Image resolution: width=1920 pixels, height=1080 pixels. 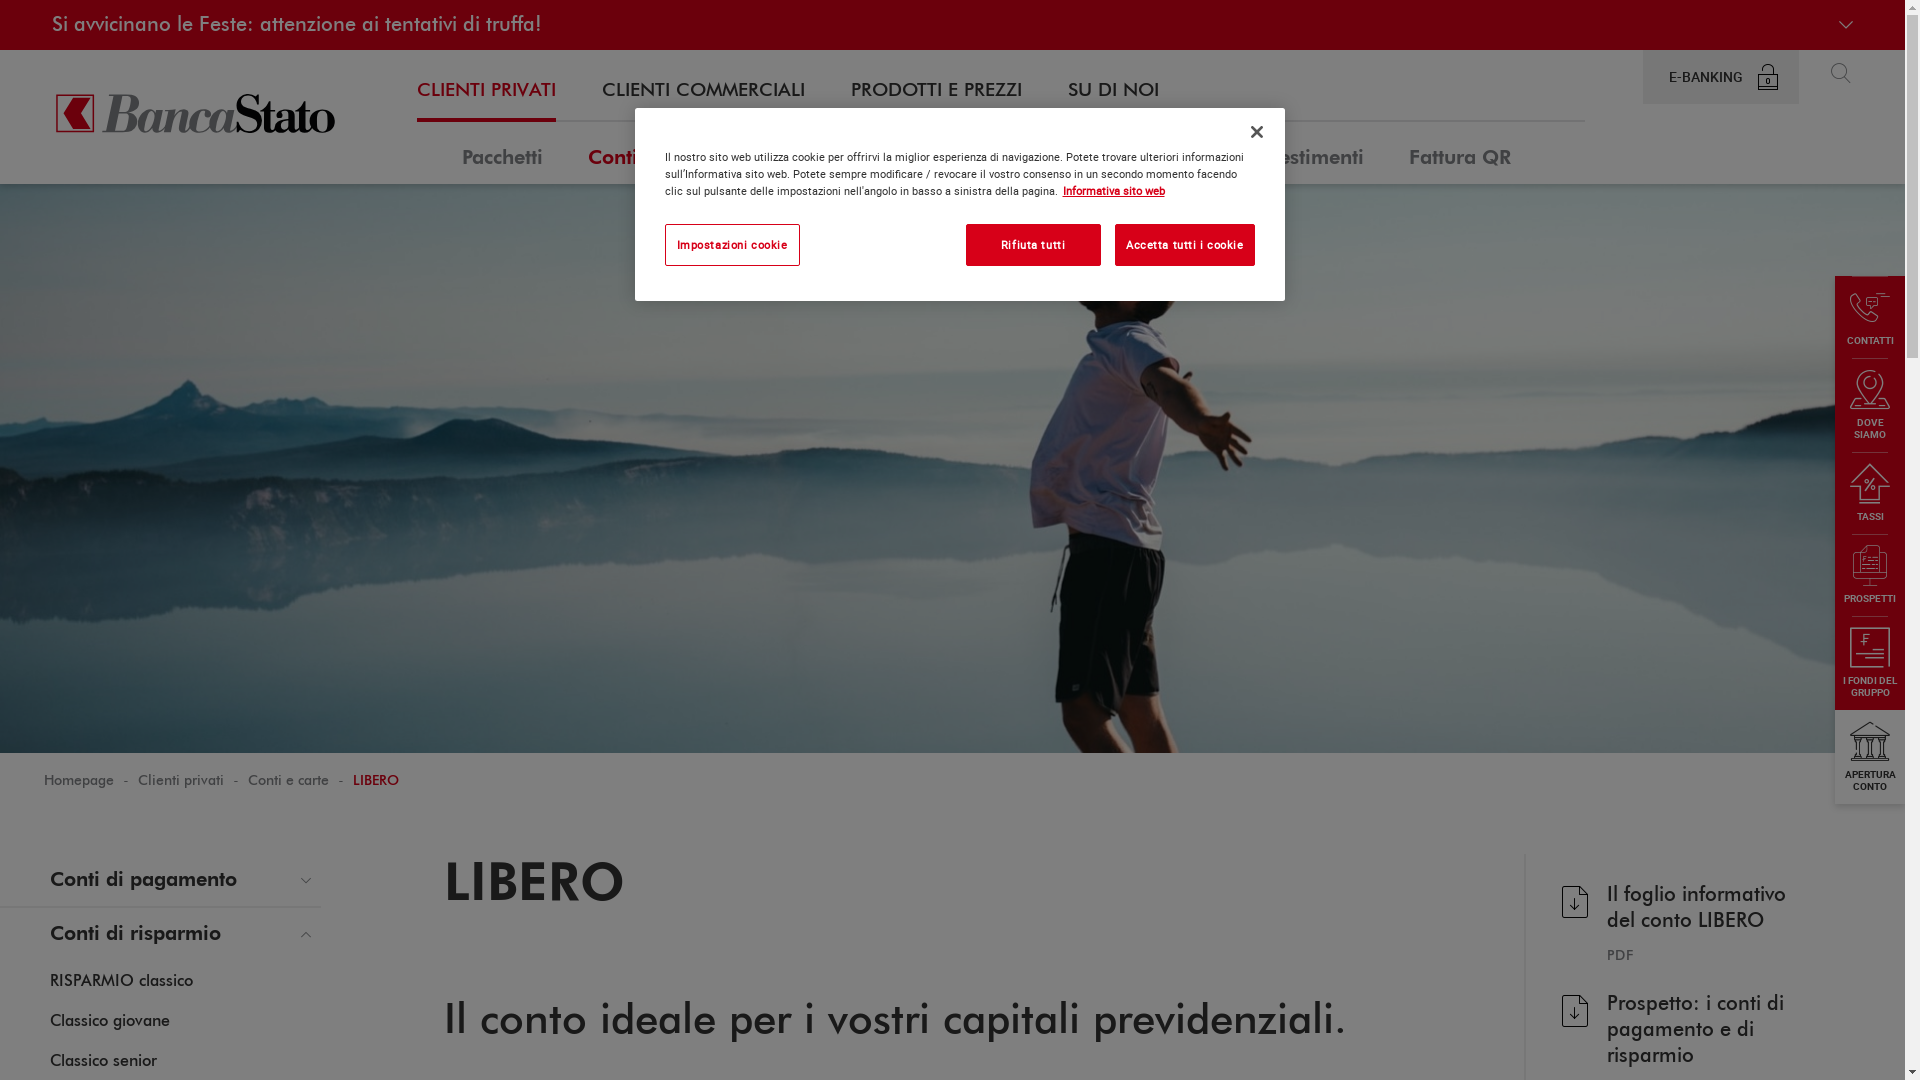 I want to click on Homepage, so click(x=79, y=781).